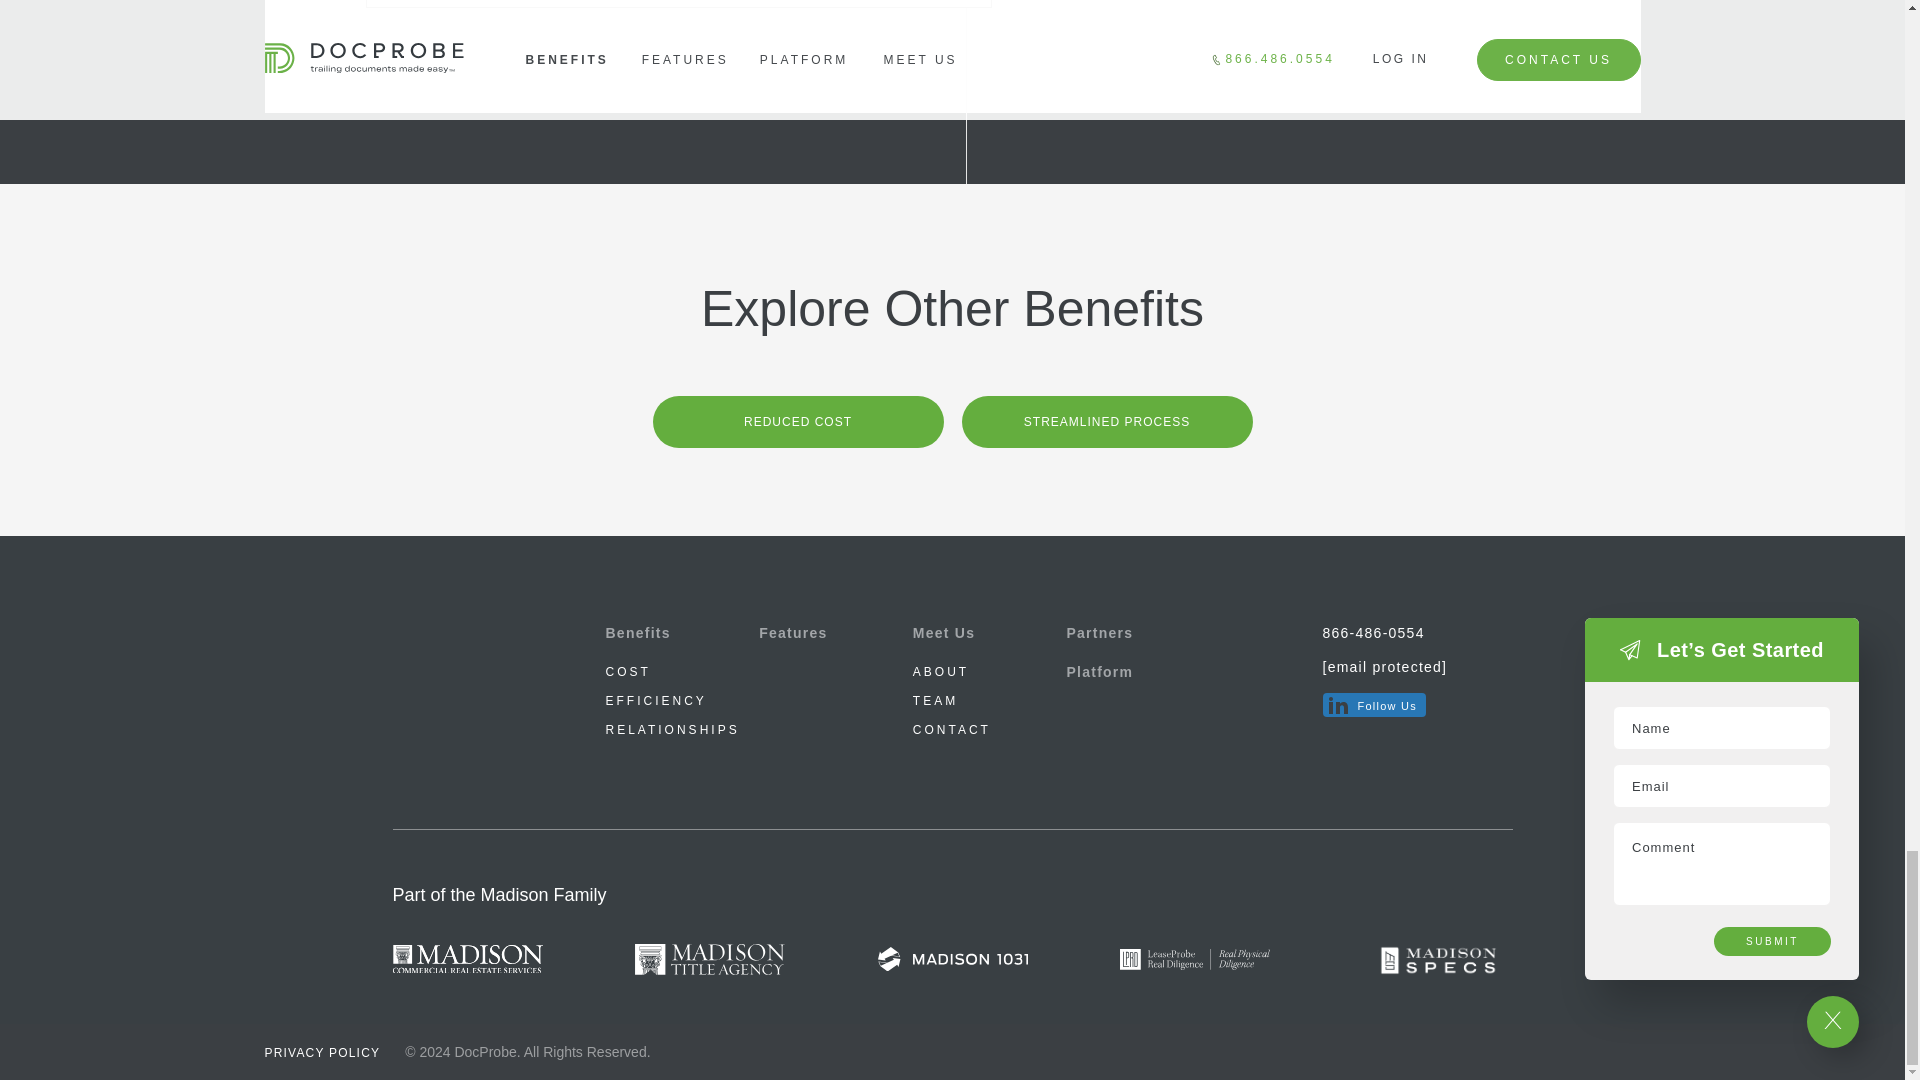  What do you see at coordinates (1098, 672) in the screenshot?
I see `Platform` at bounding box center [1098, 672].